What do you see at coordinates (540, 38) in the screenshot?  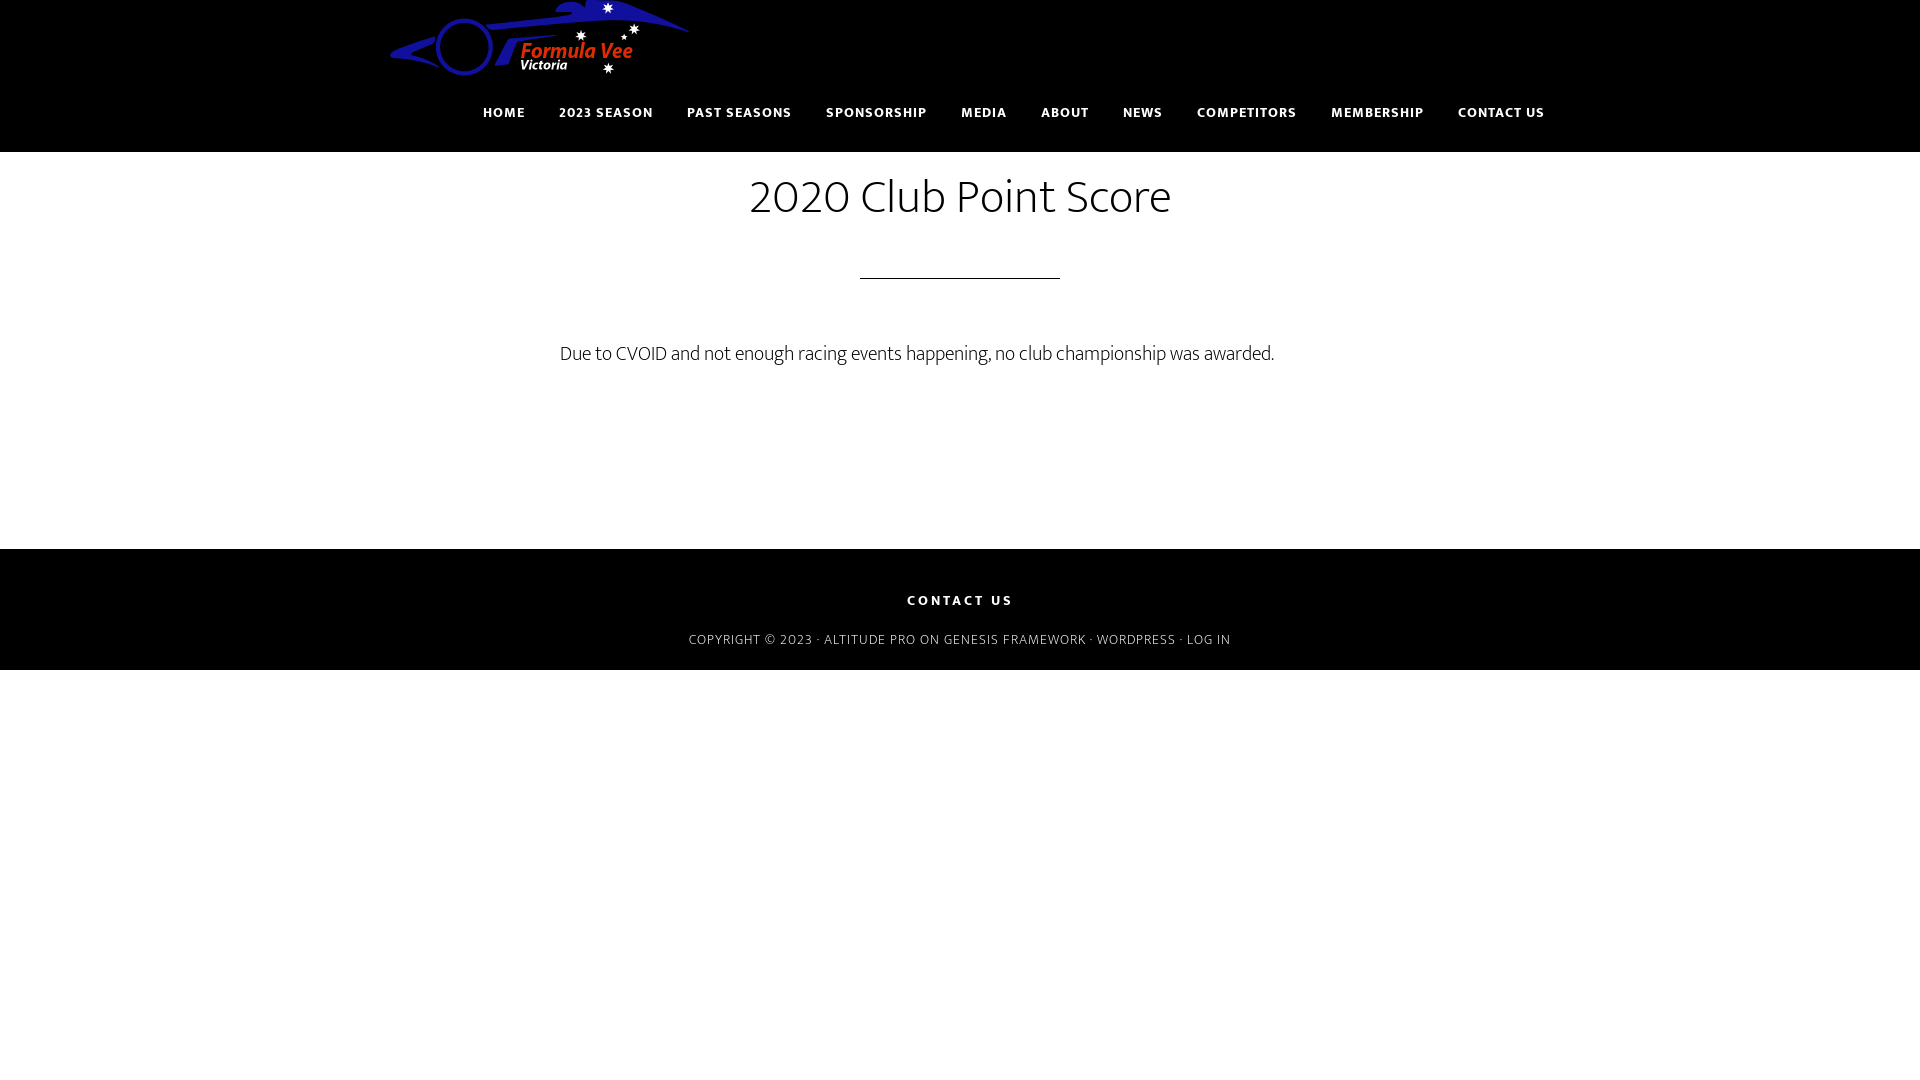 I see `FORMULA VEE VICTORIA` at bounding box center [540, 38].